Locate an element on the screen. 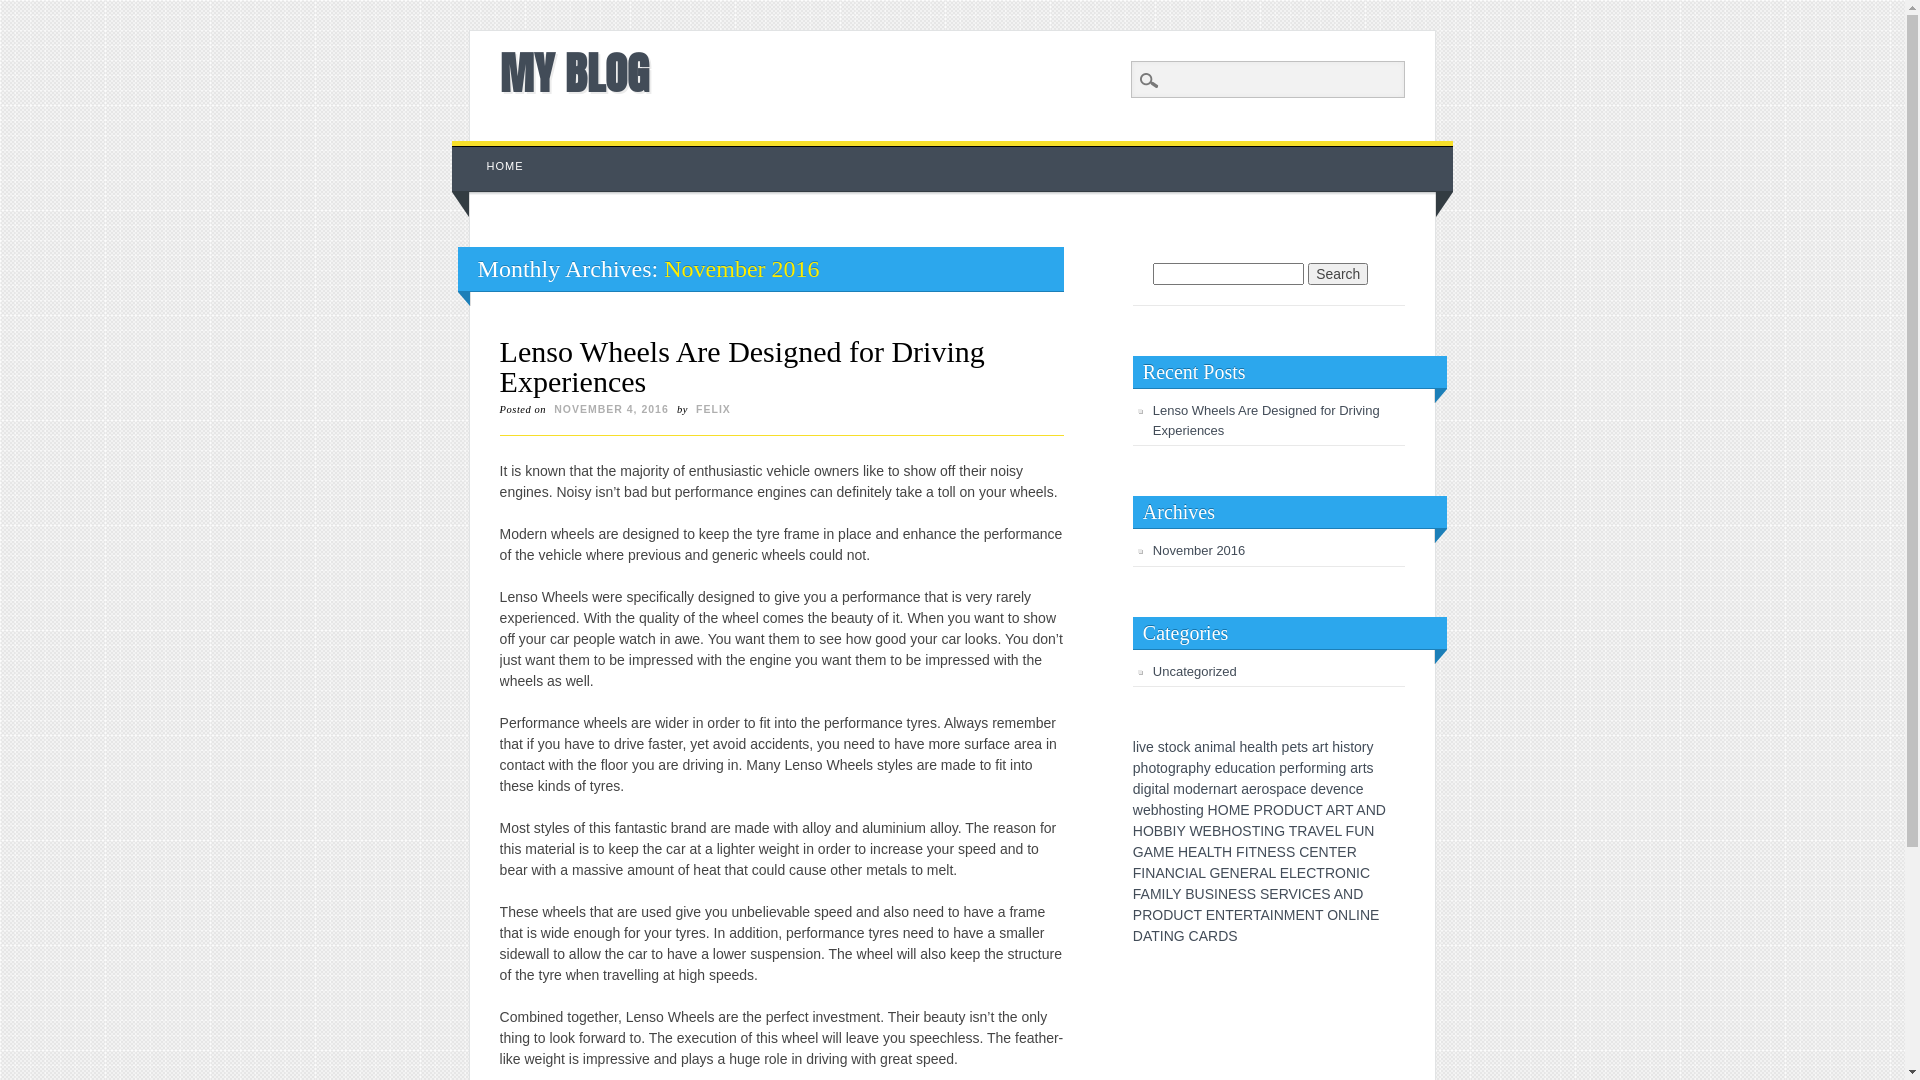  y is located at coordinates (1208, 768).